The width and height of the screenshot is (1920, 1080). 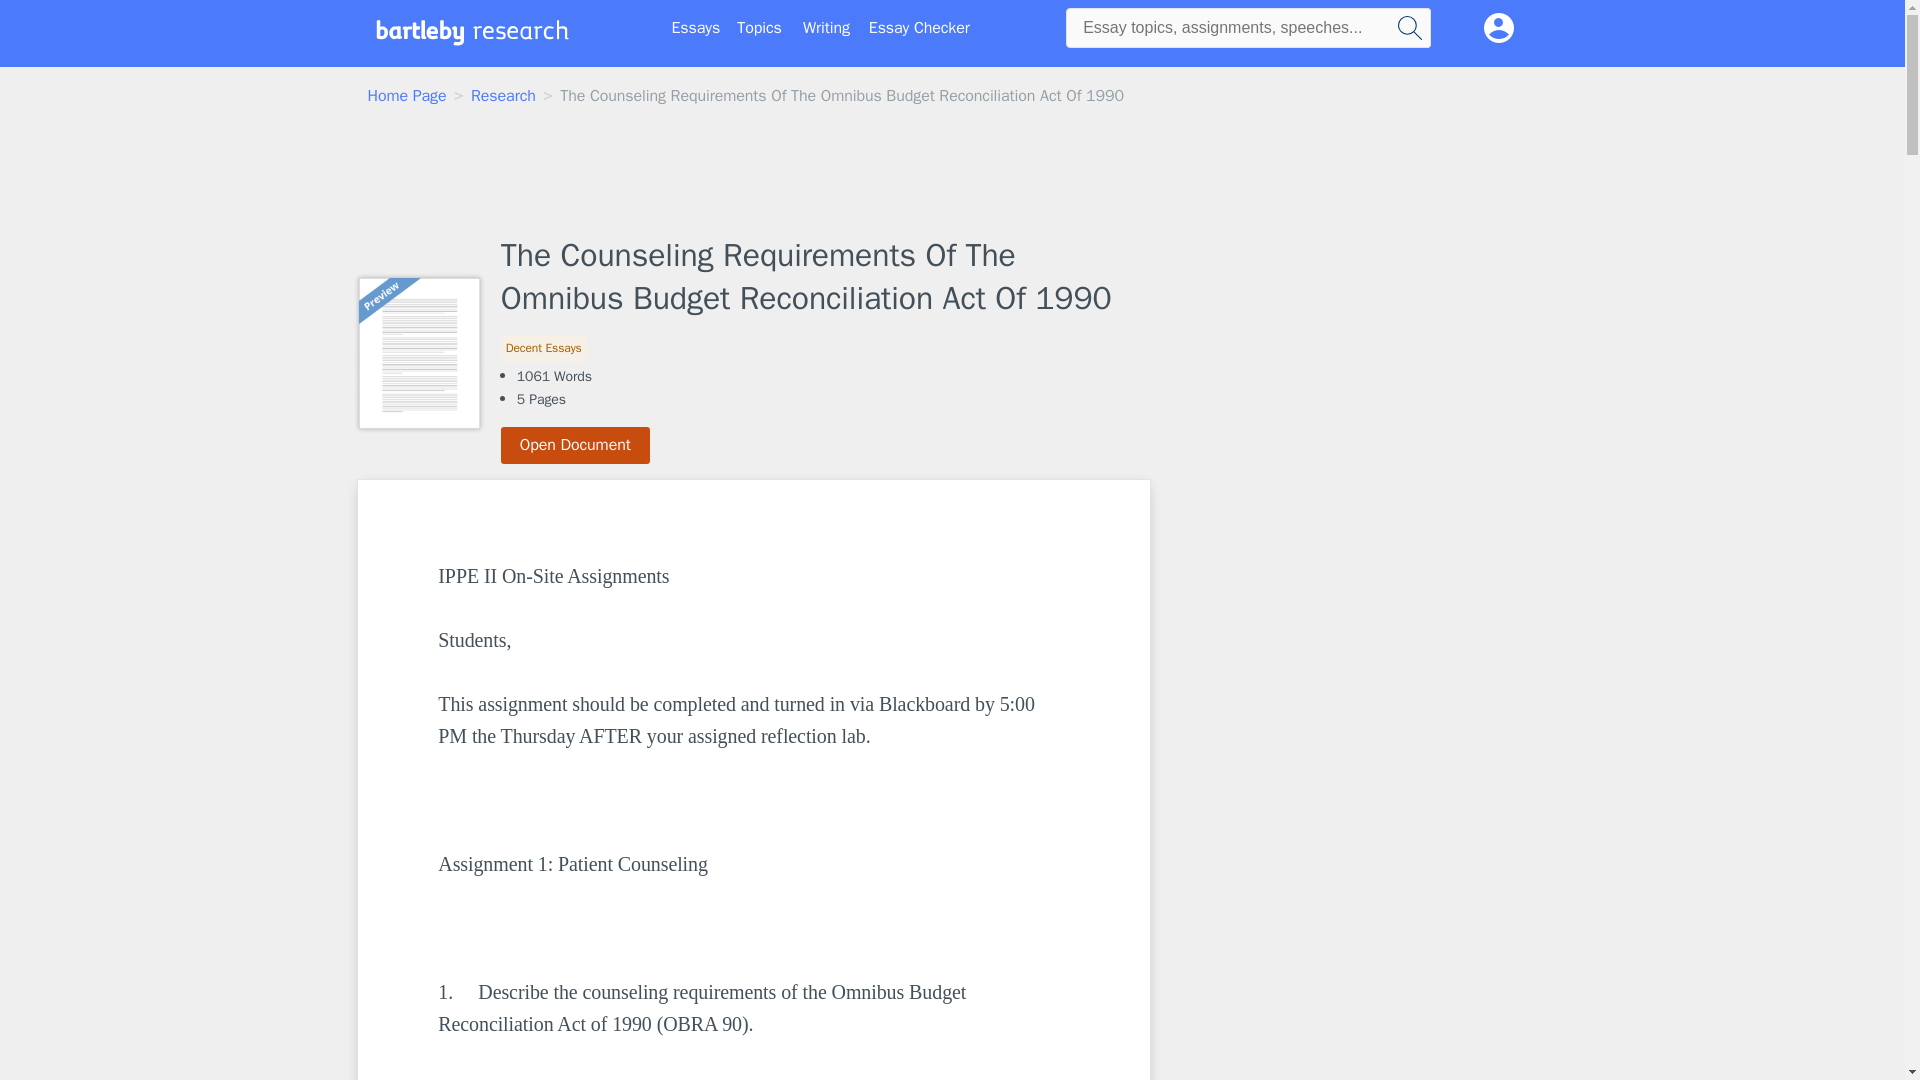 I want to click on Open Document, so click(x=576, y=445).